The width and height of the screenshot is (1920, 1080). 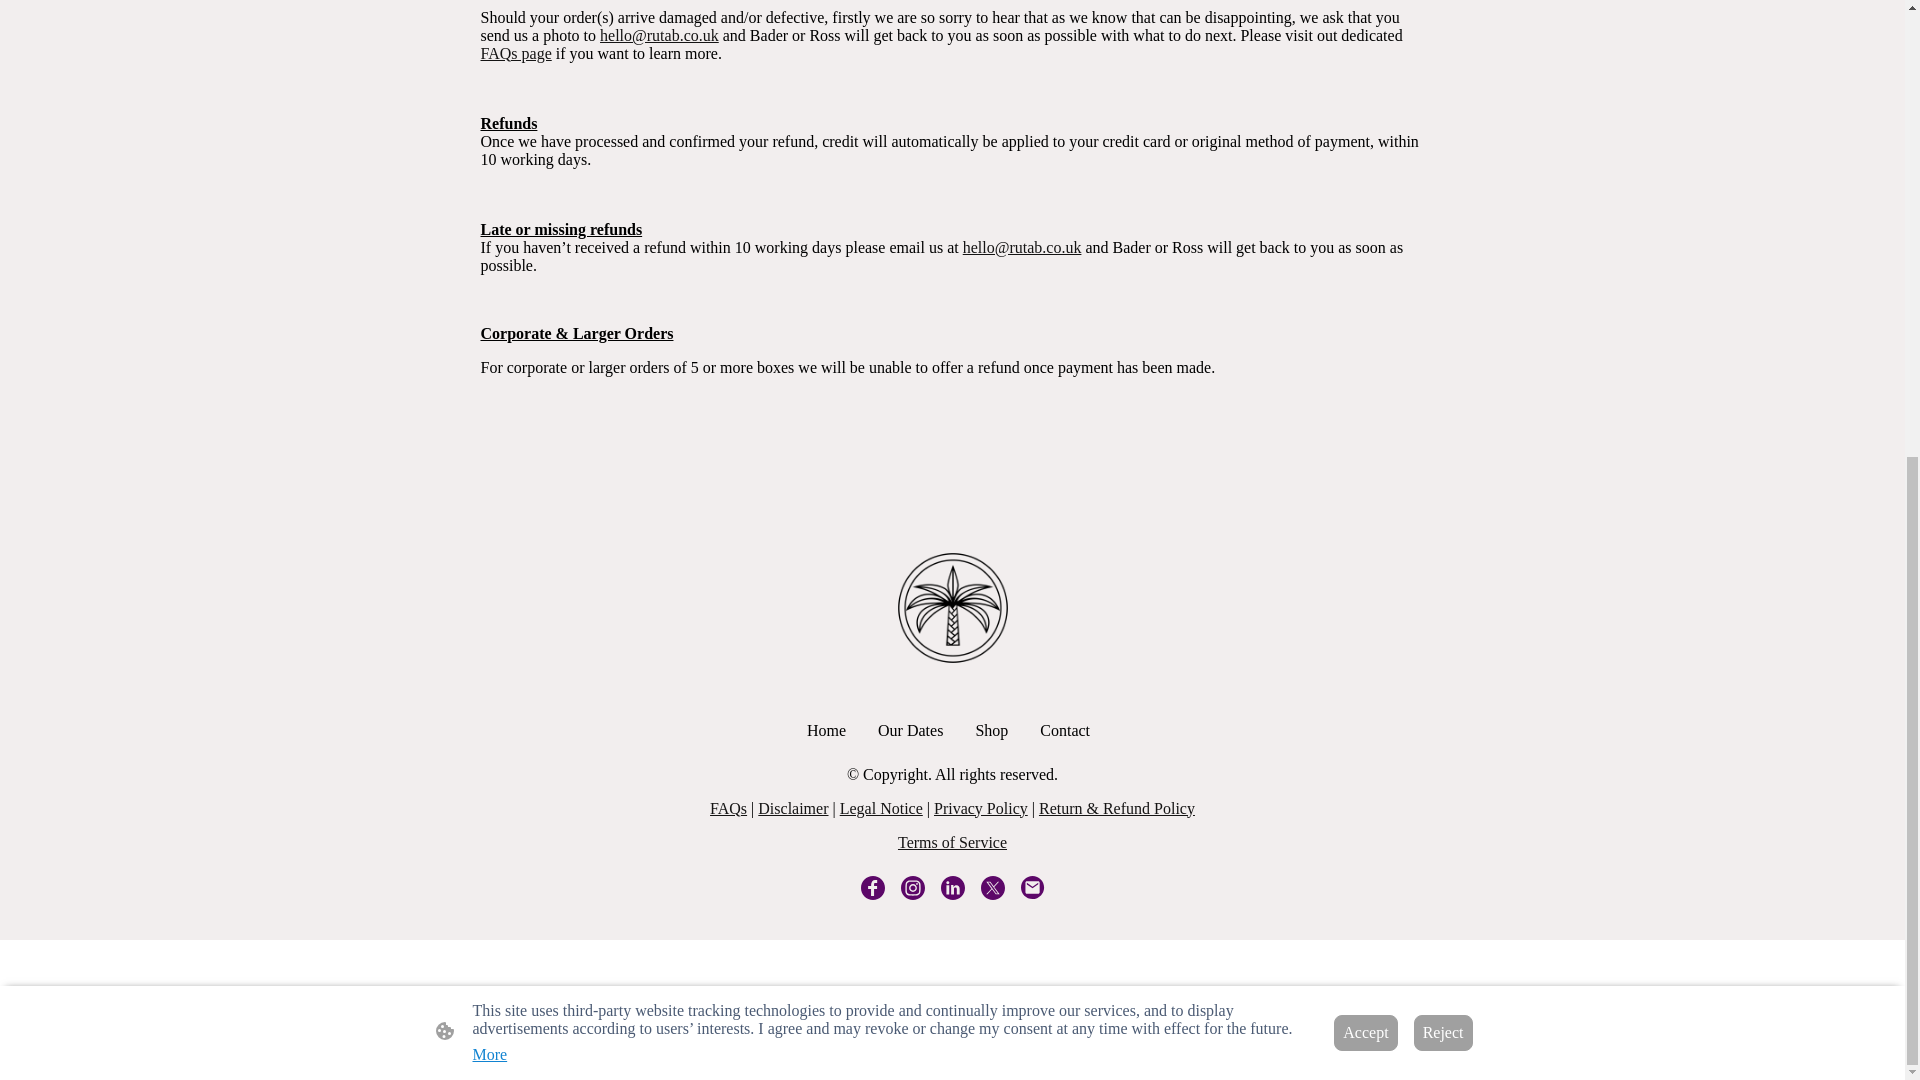 What do you see at coordinates (1366, 246) in the screenshot?
I see `Accept` at bounding box center [1366, 246].